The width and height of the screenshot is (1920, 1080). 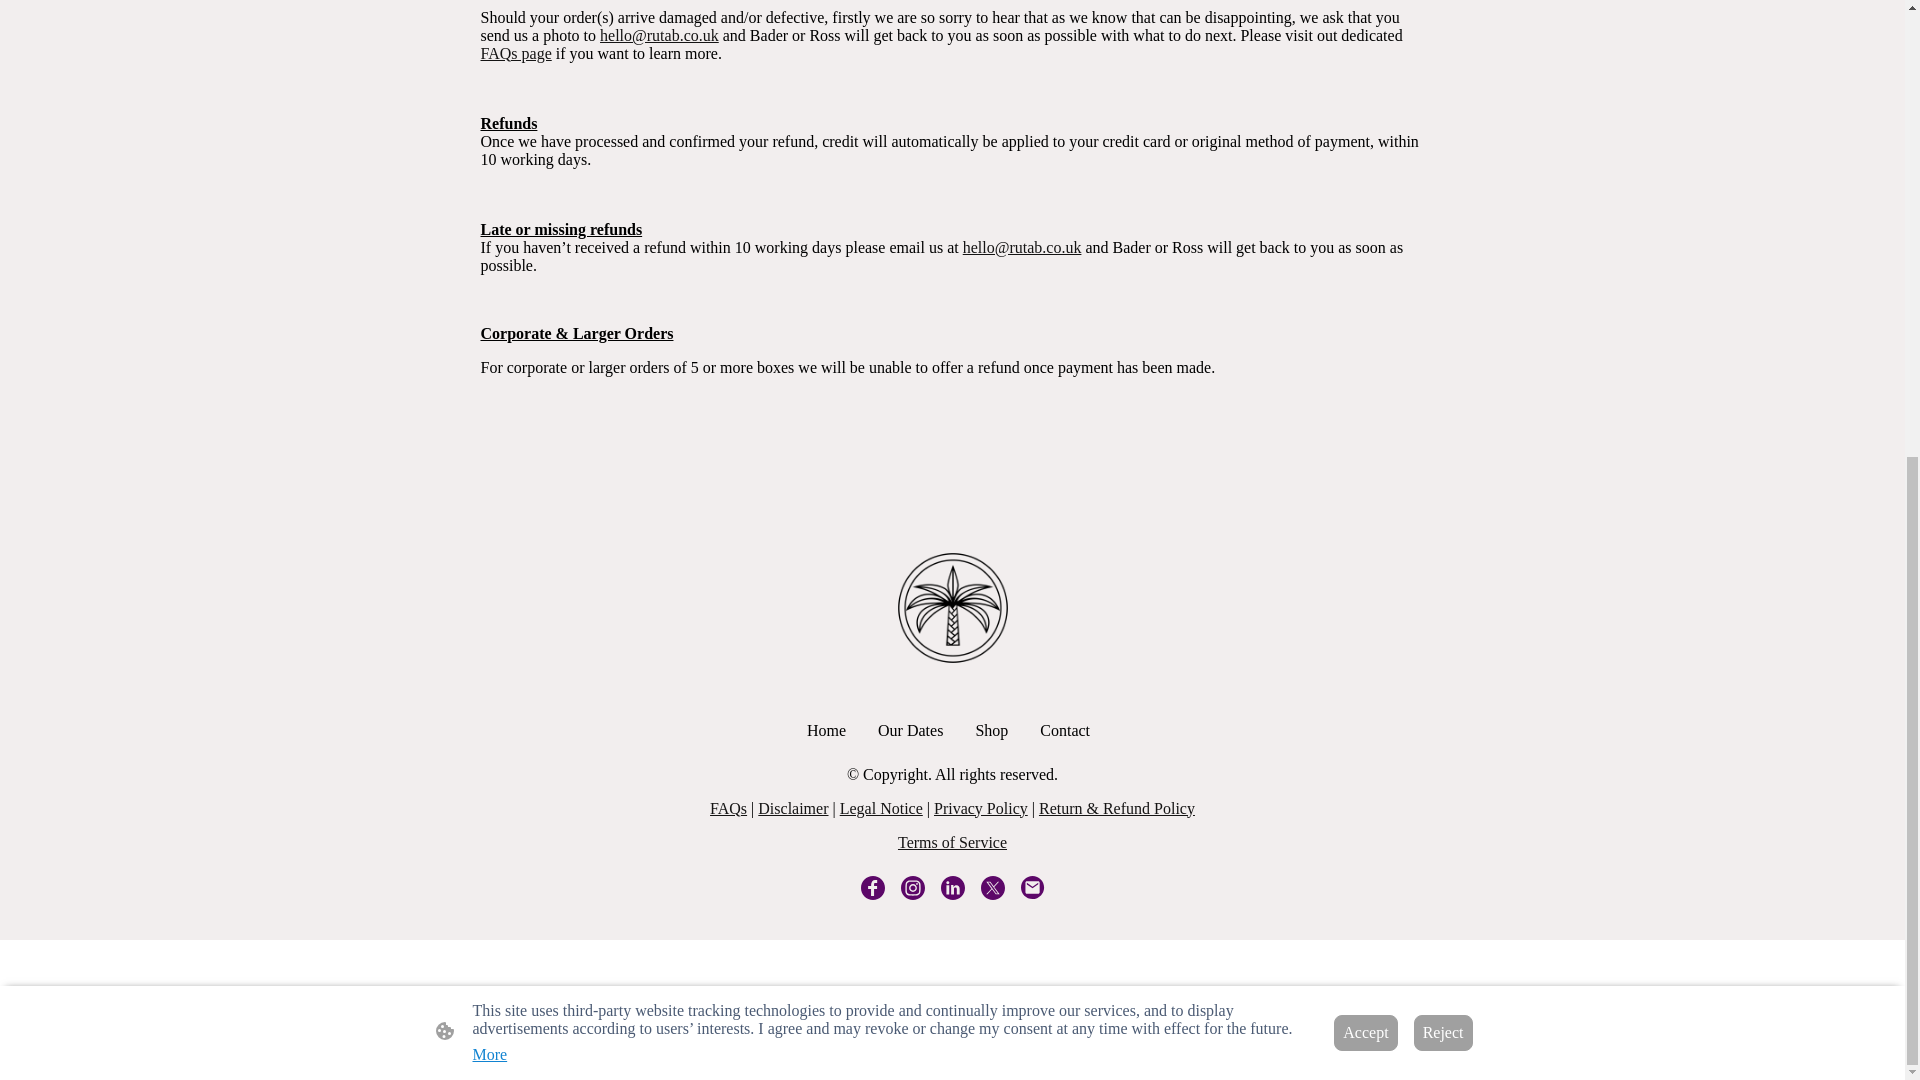 What do you see at coordinates (1366, 246) in the screenshot?
I see `Accept` at bounding box center [1366, 246].